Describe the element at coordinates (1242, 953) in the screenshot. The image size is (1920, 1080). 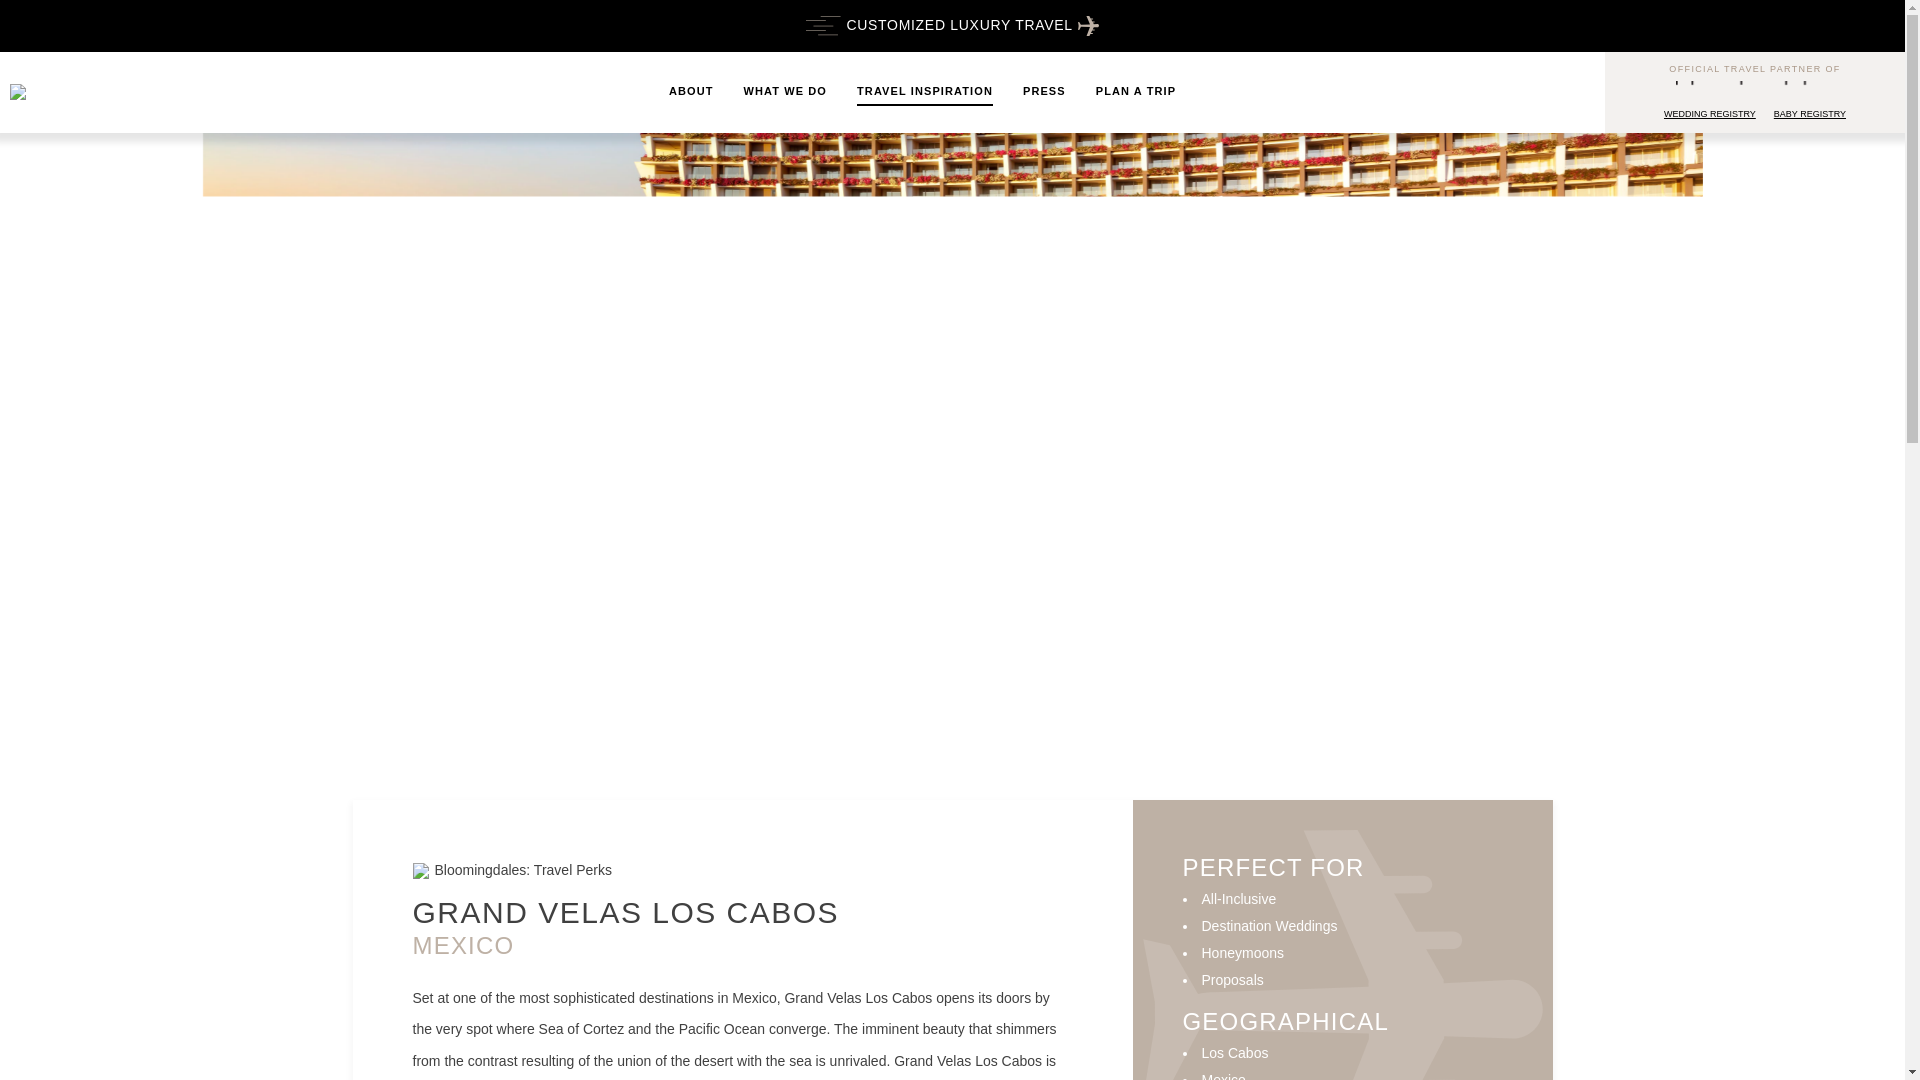
I see `Honeymoons` at that location.